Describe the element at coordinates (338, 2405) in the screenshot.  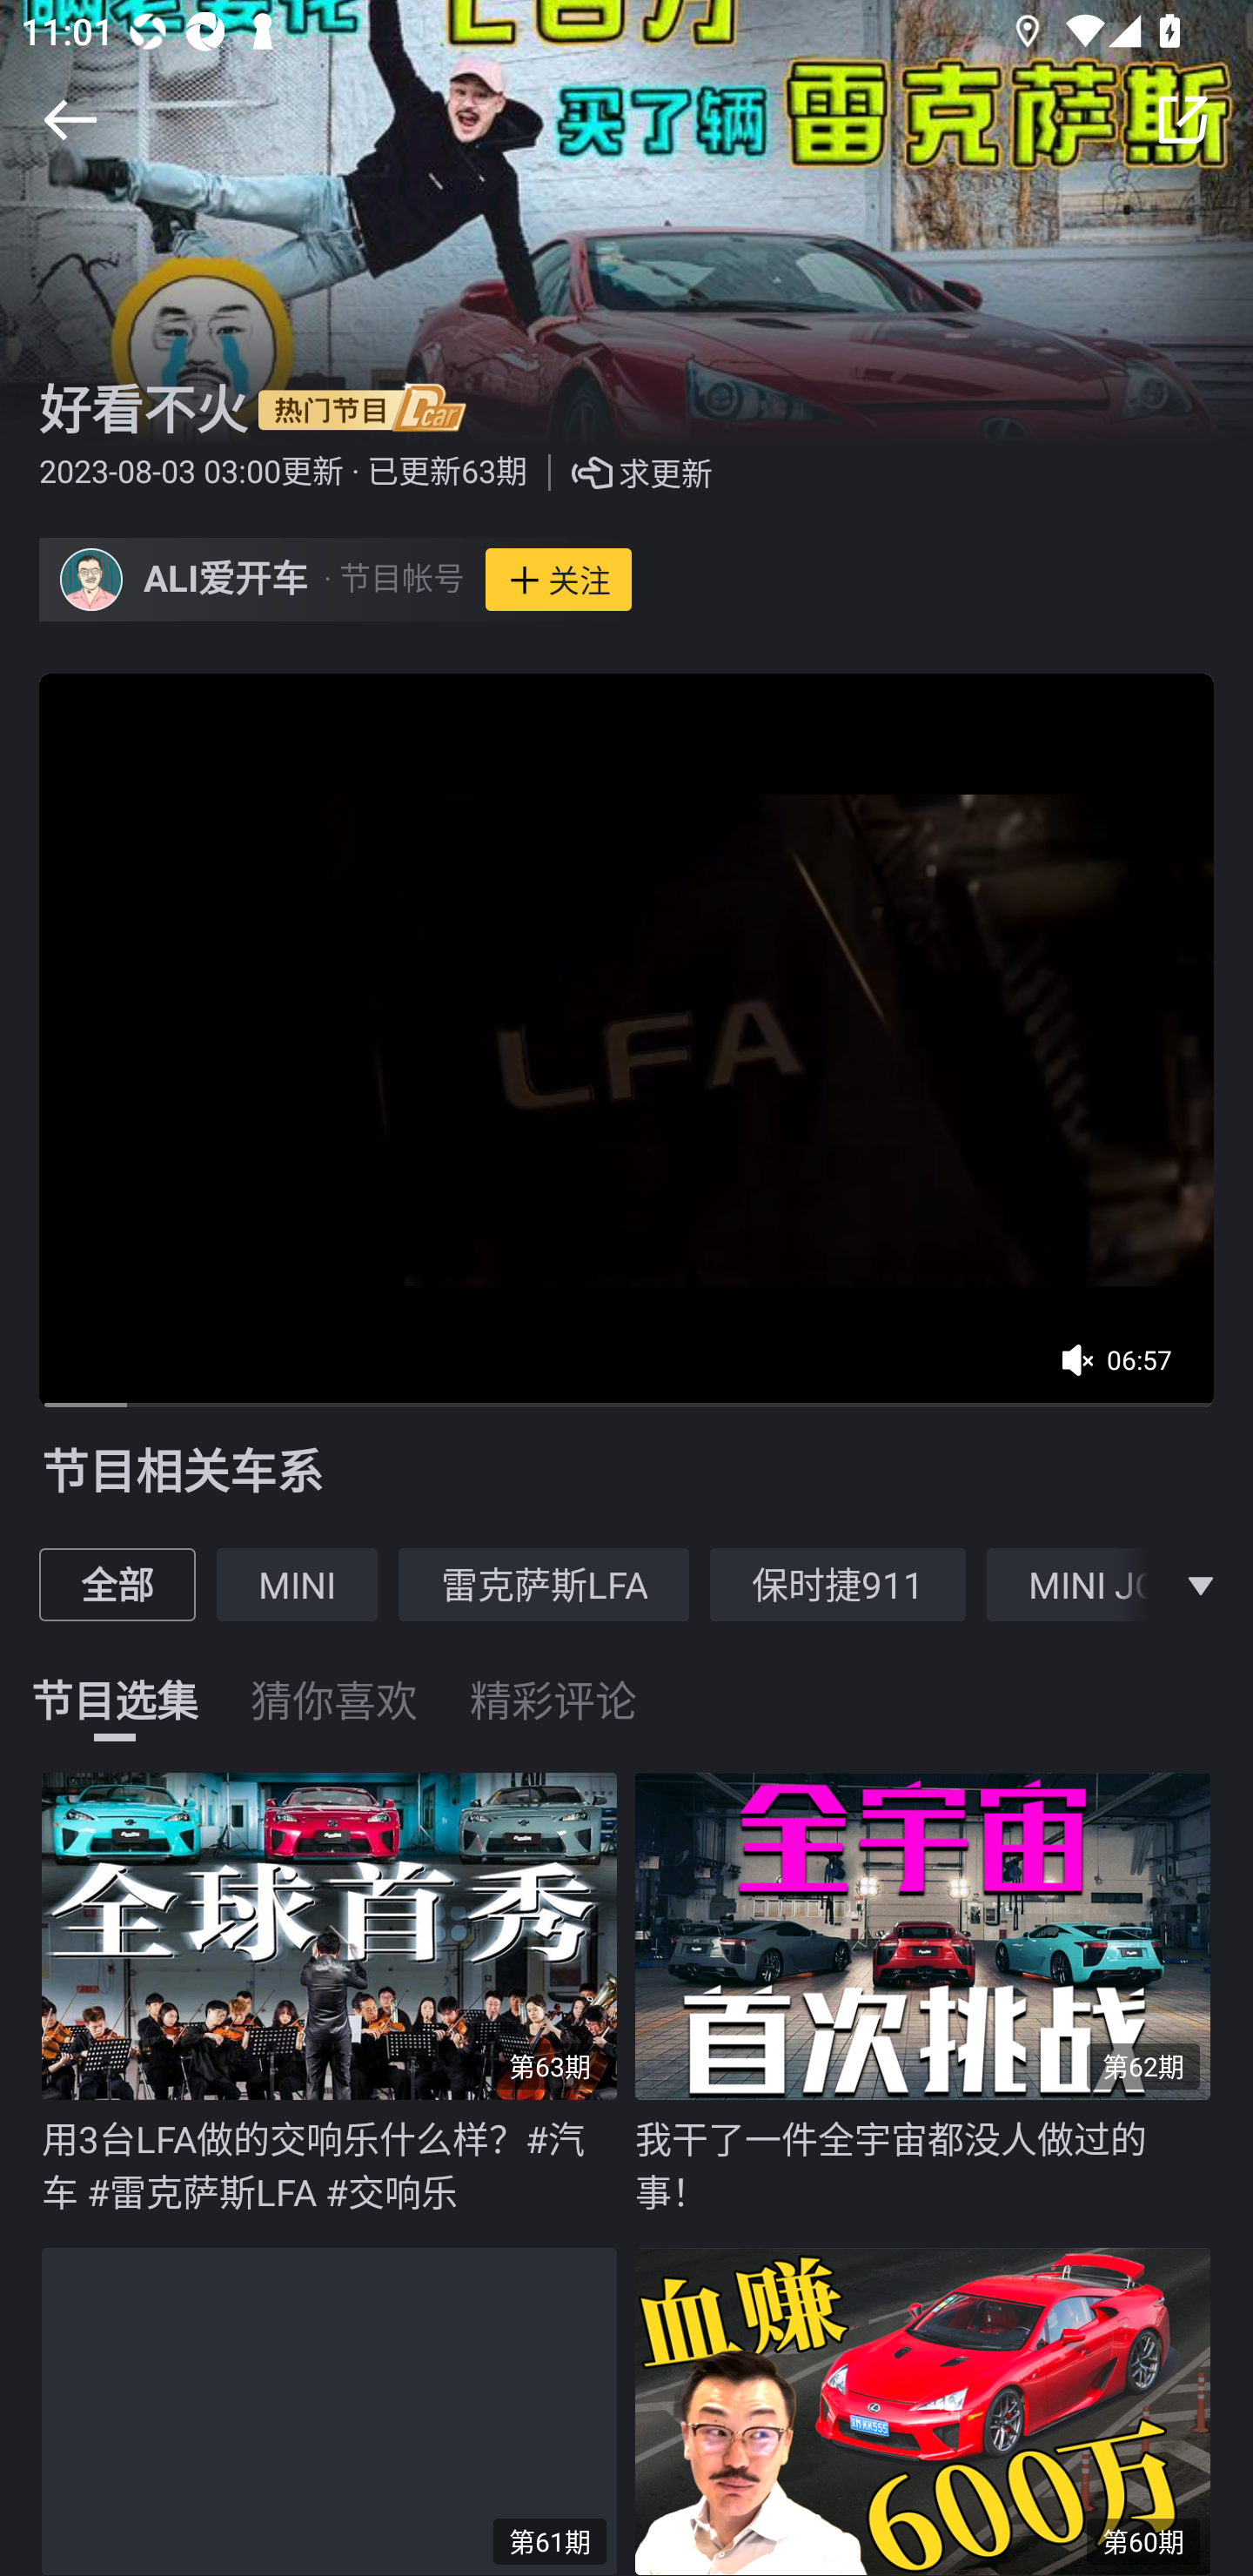
I see `第61期` at that location.